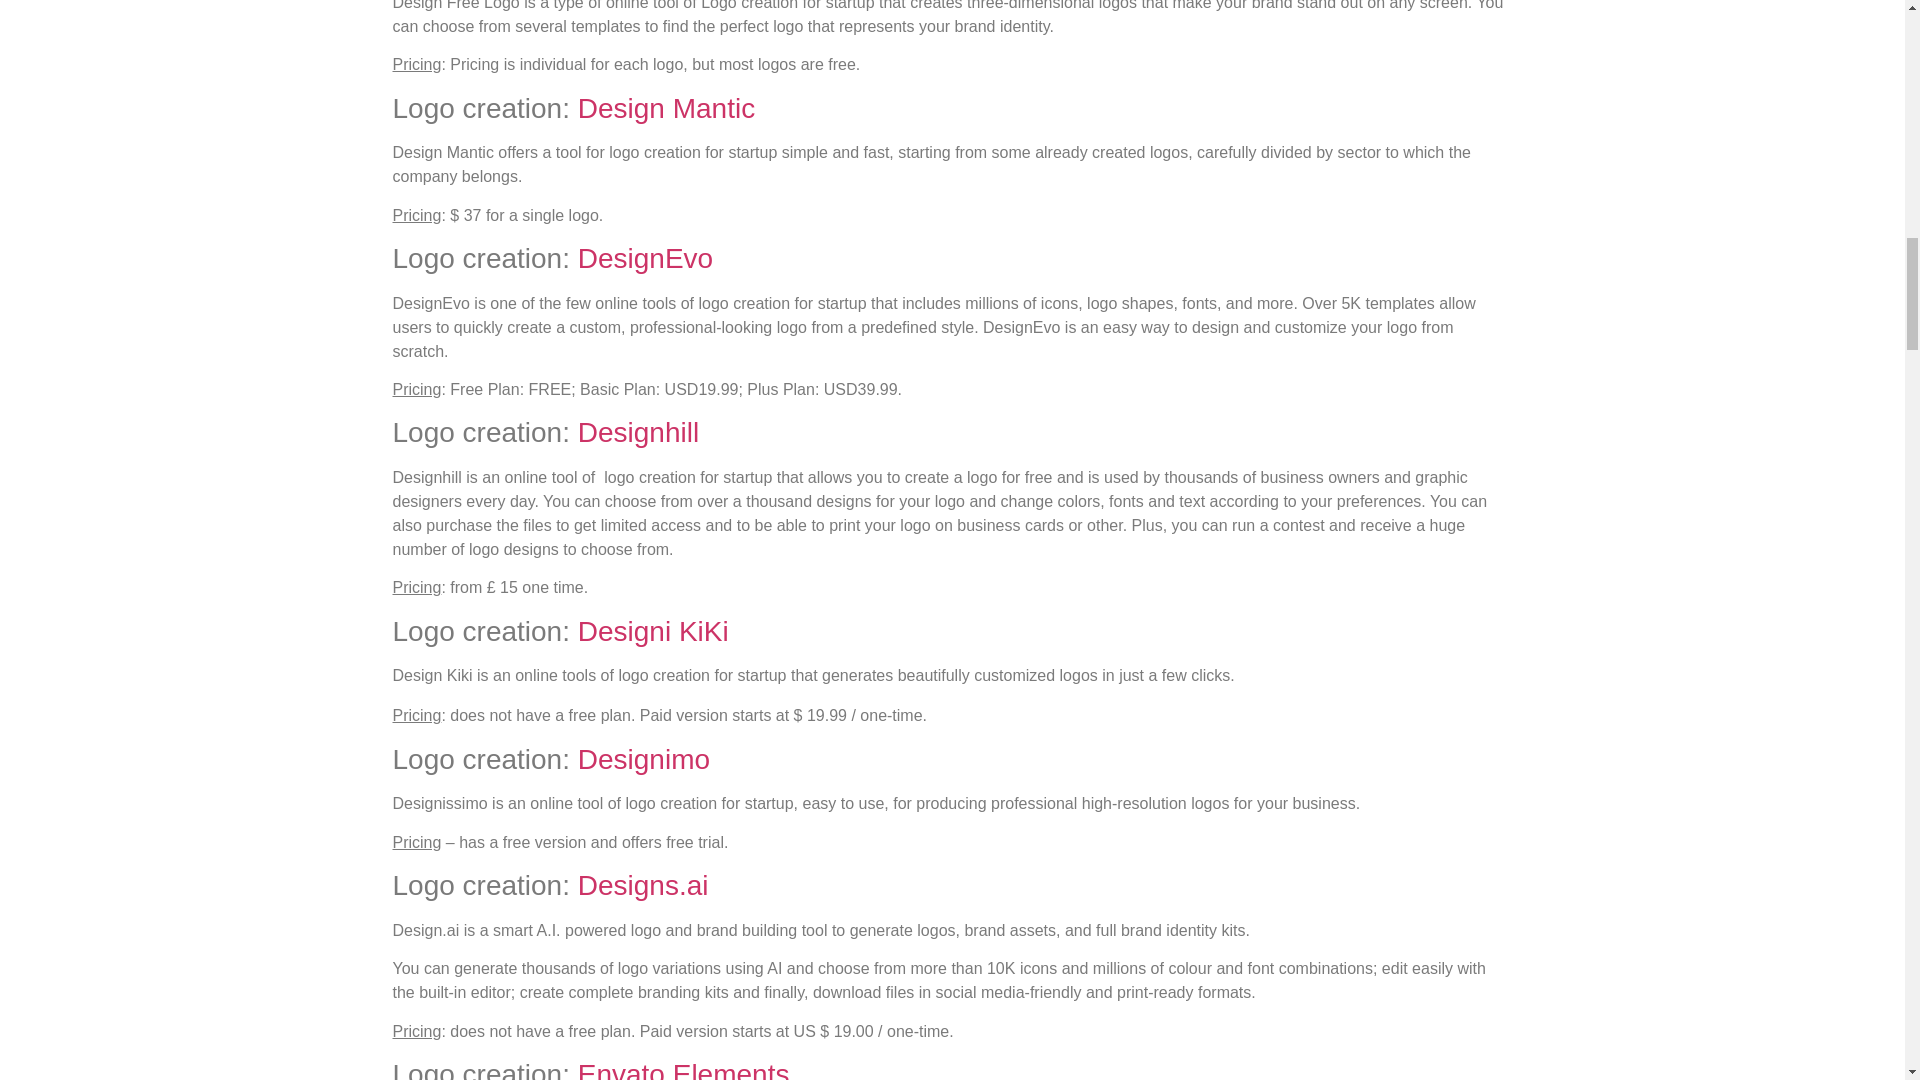  Describe the element at coordinates (666, 108) in the screenshot. I see `Design Mantic` at that location.